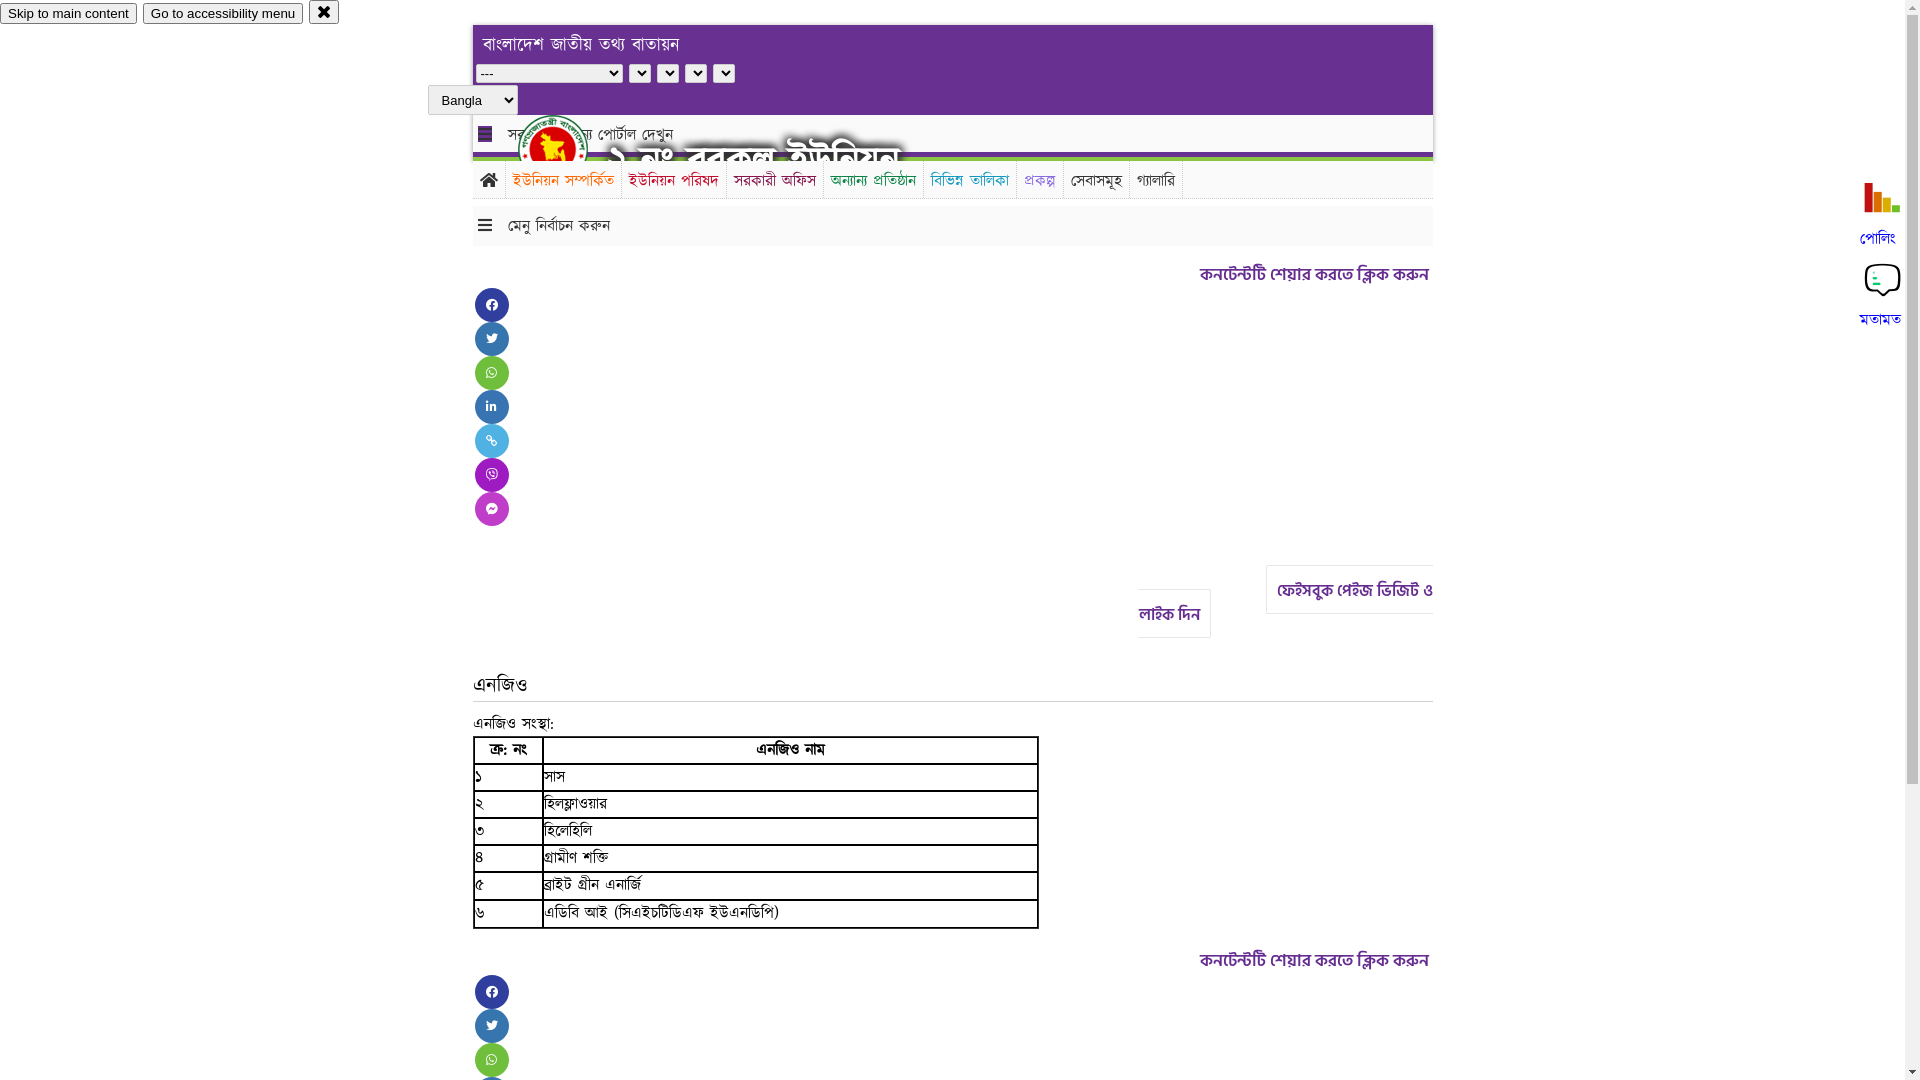 The height and width of the screenshot is (1080, 1920). I want to click on Go to accessibility menu, so click(223, 14).